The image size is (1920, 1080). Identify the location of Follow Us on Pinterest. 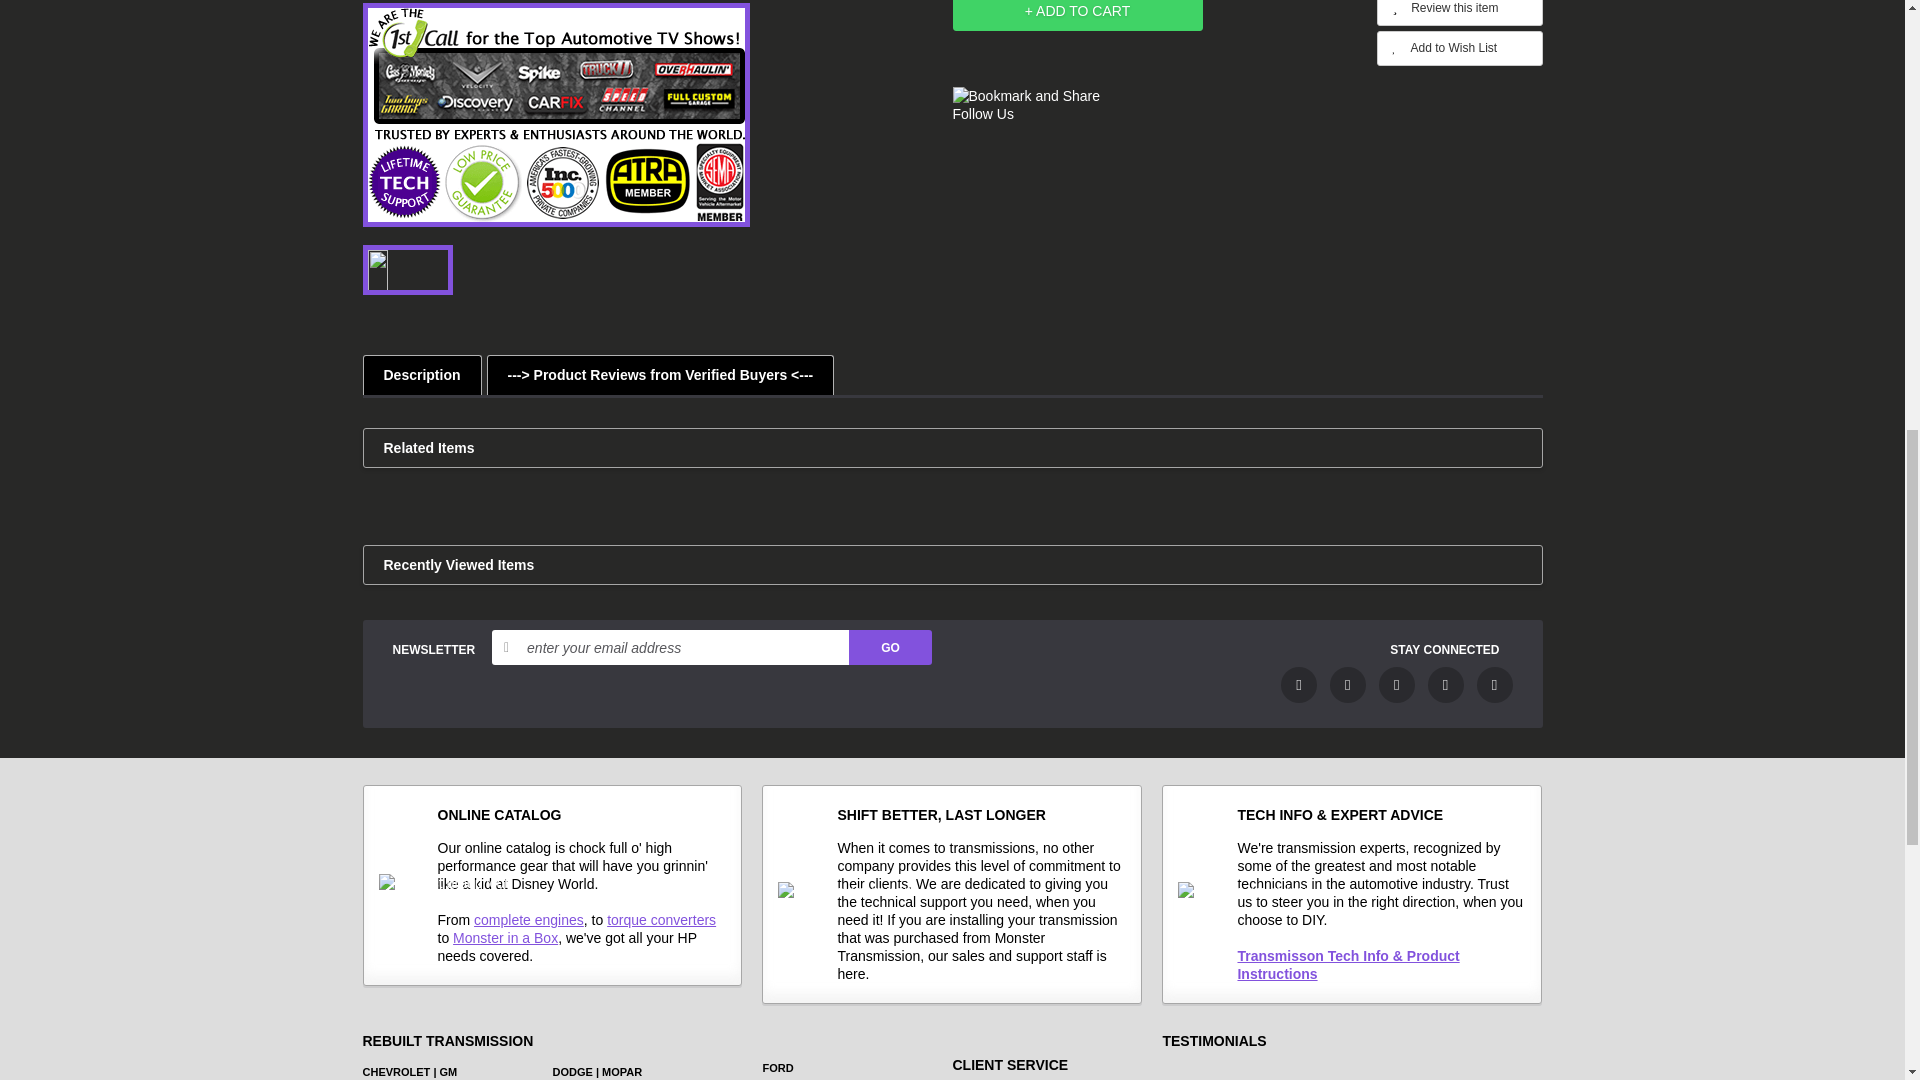
(1446, 685).